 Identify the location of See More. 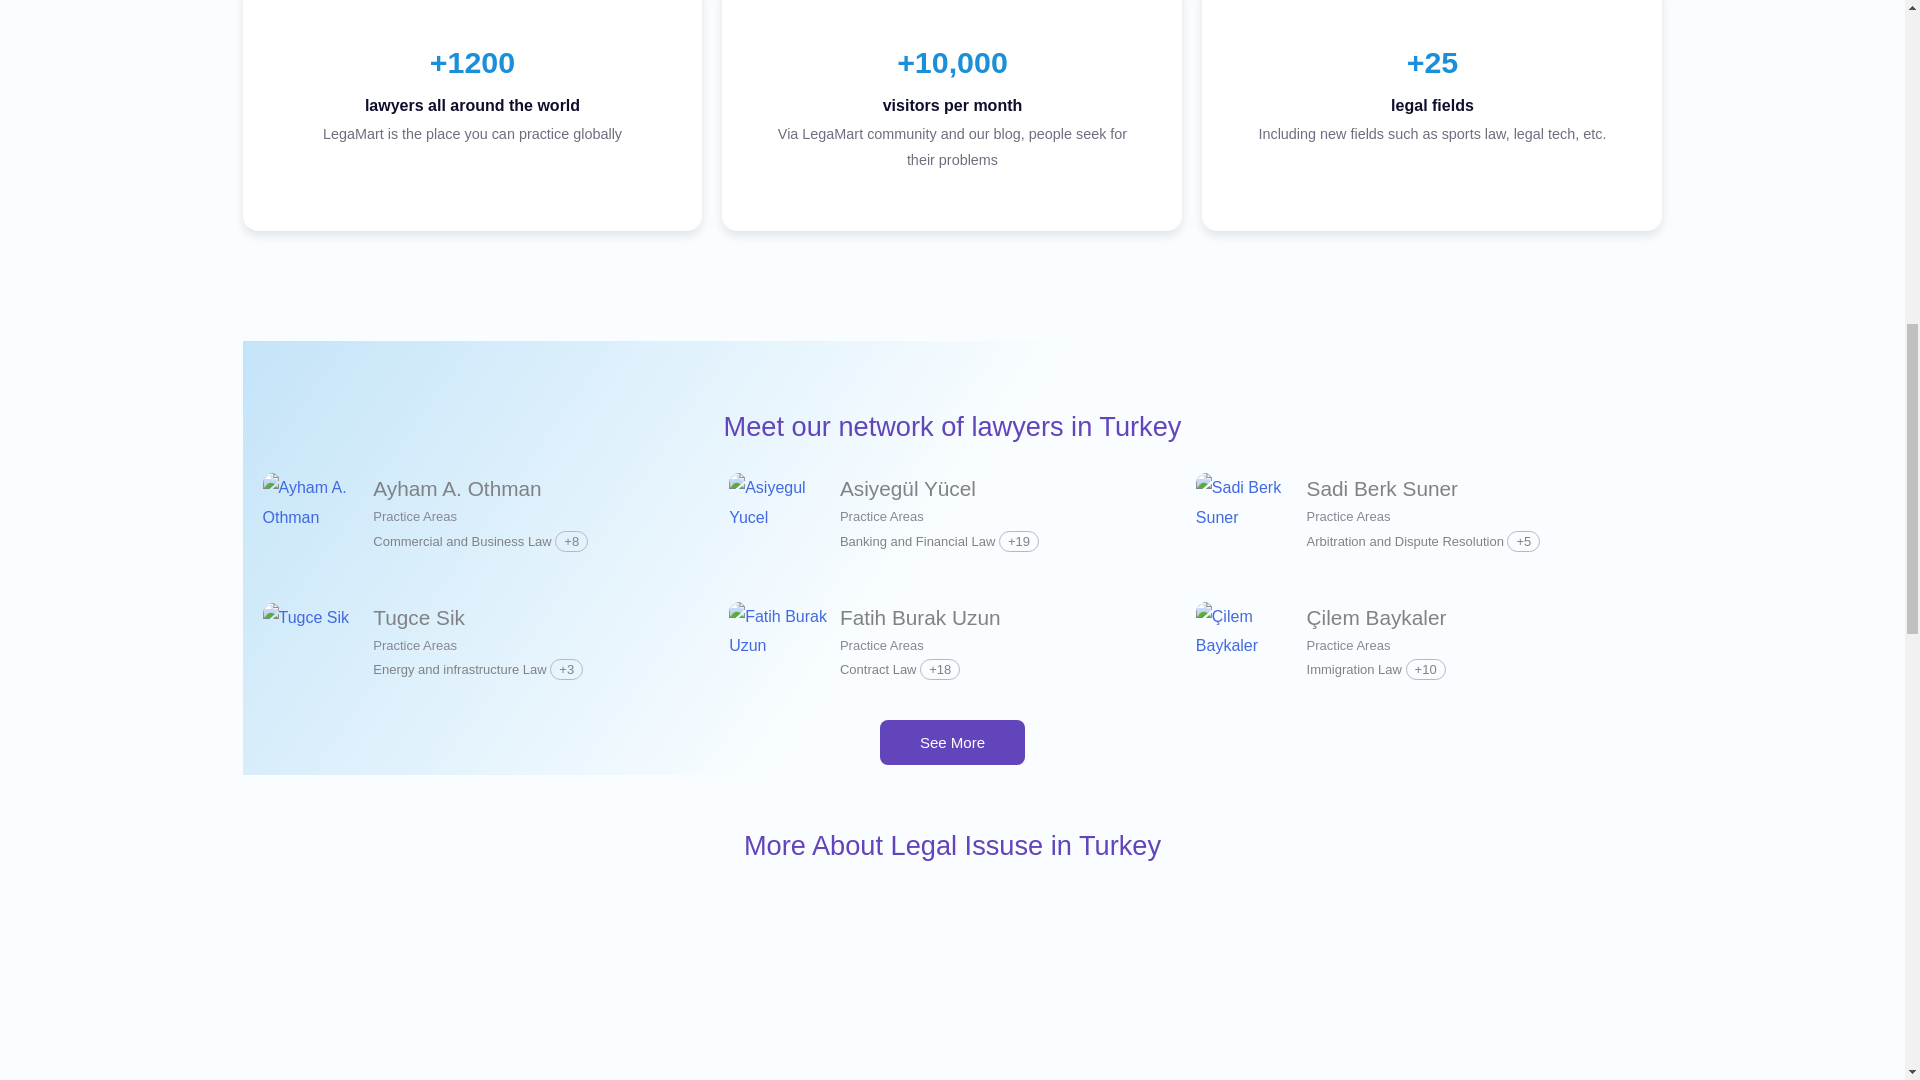
(952, 742).